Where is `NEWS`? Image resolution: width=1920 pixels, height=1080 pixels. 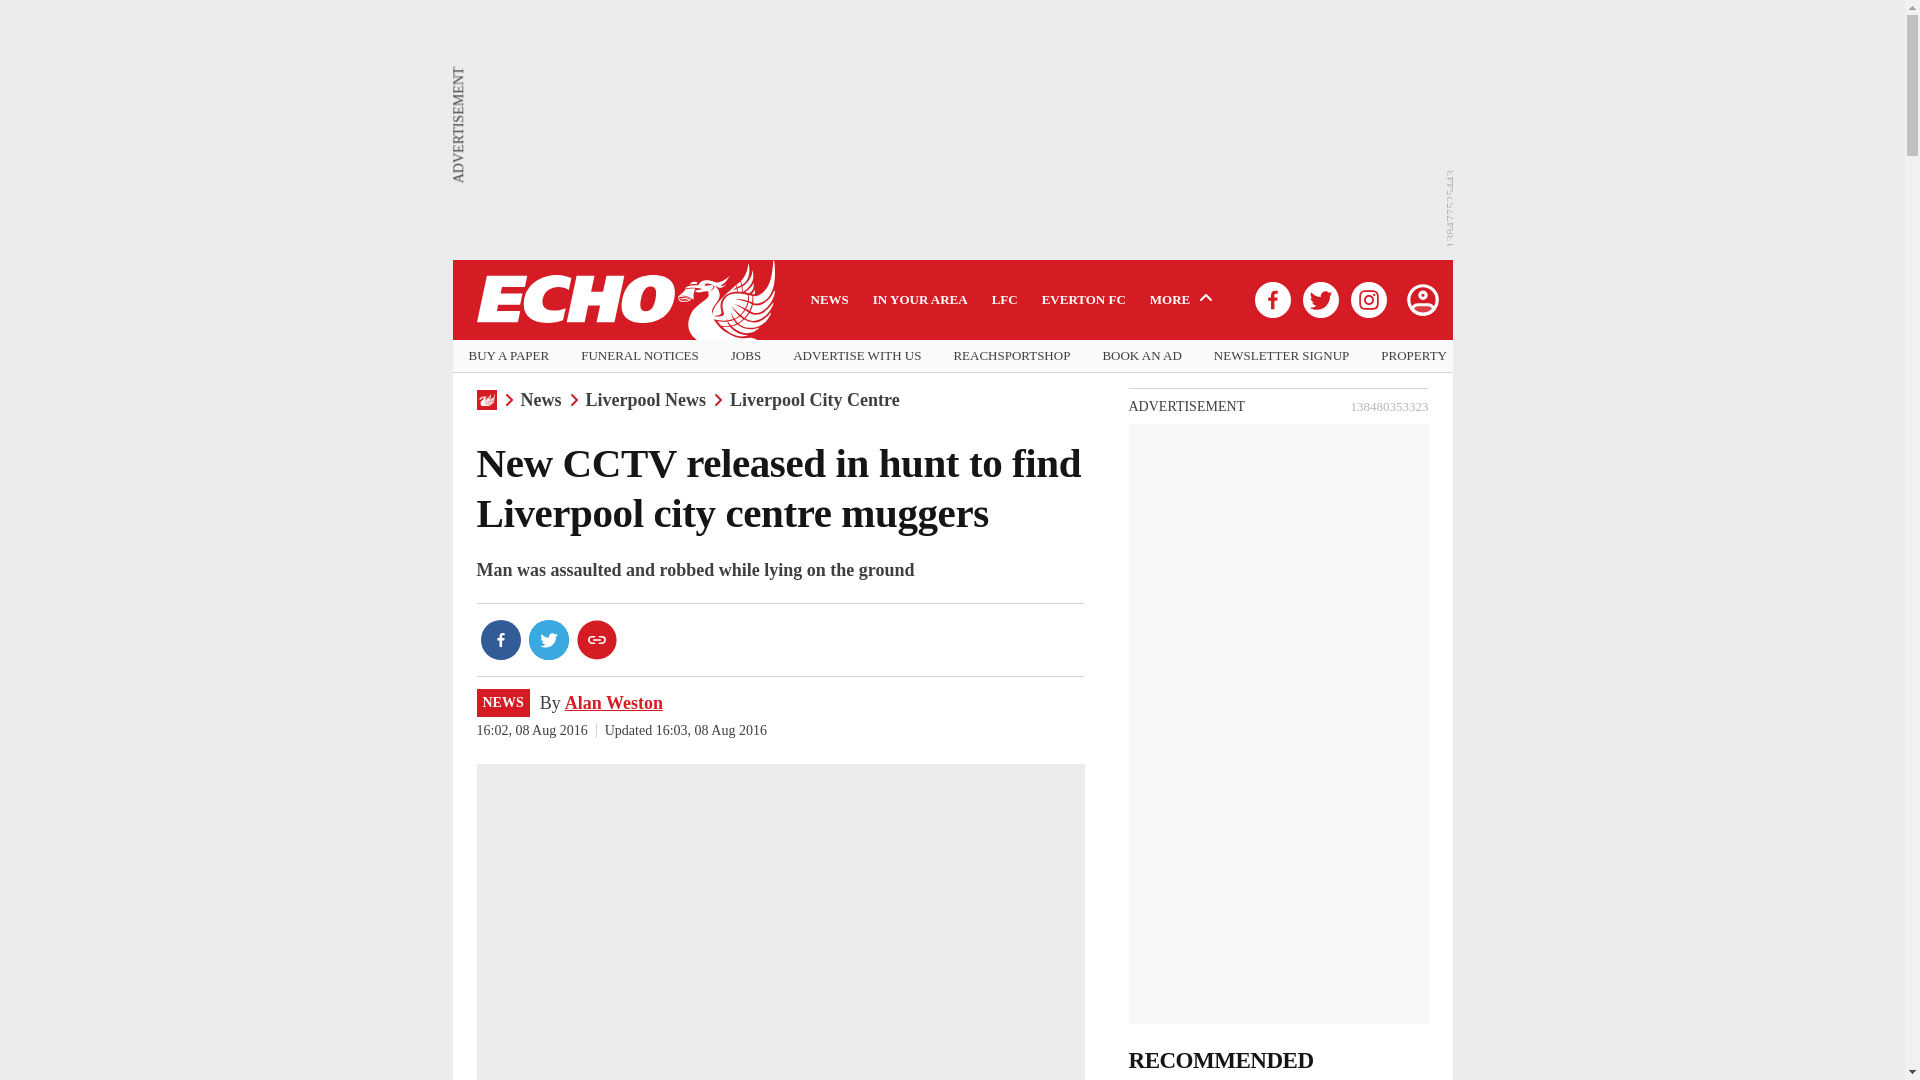 NEWS is located at coordinates (502, 704).